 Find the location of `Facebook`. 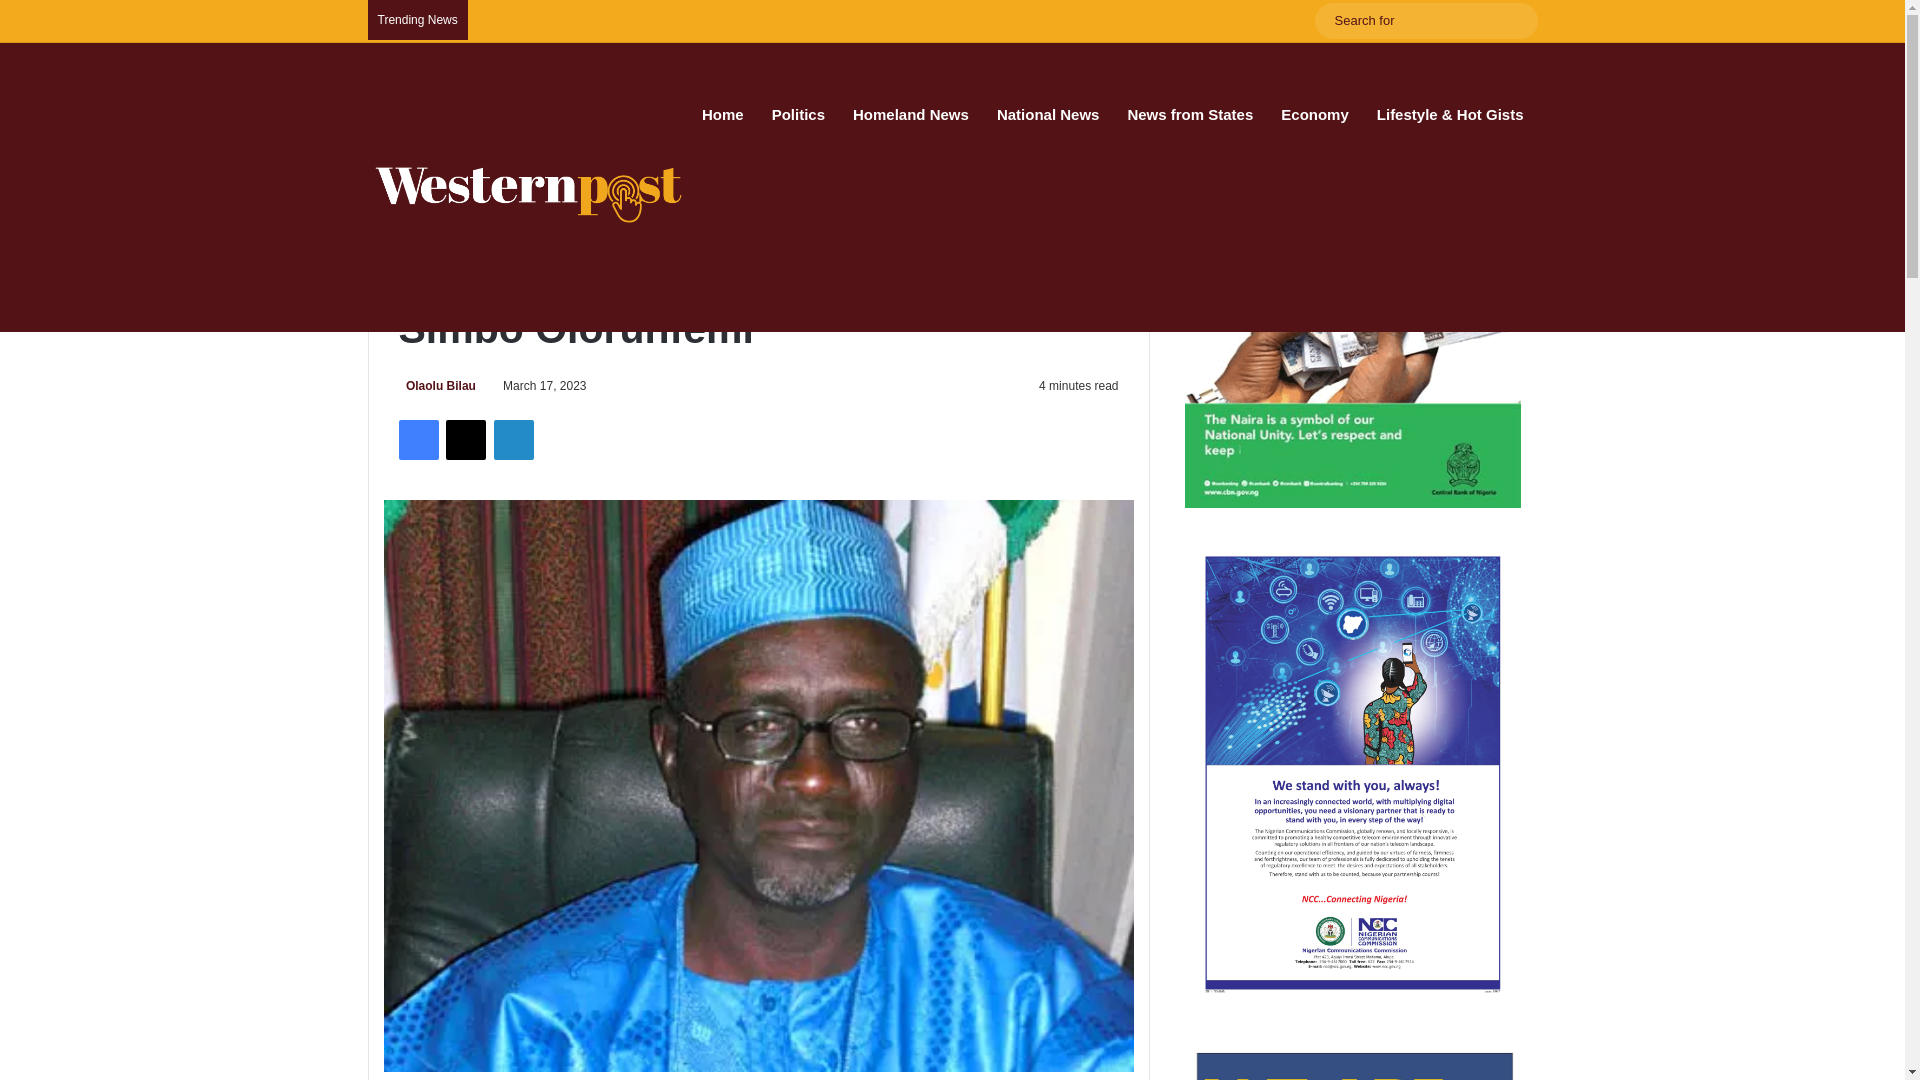

Facebook is located at coordinates (417, 440).